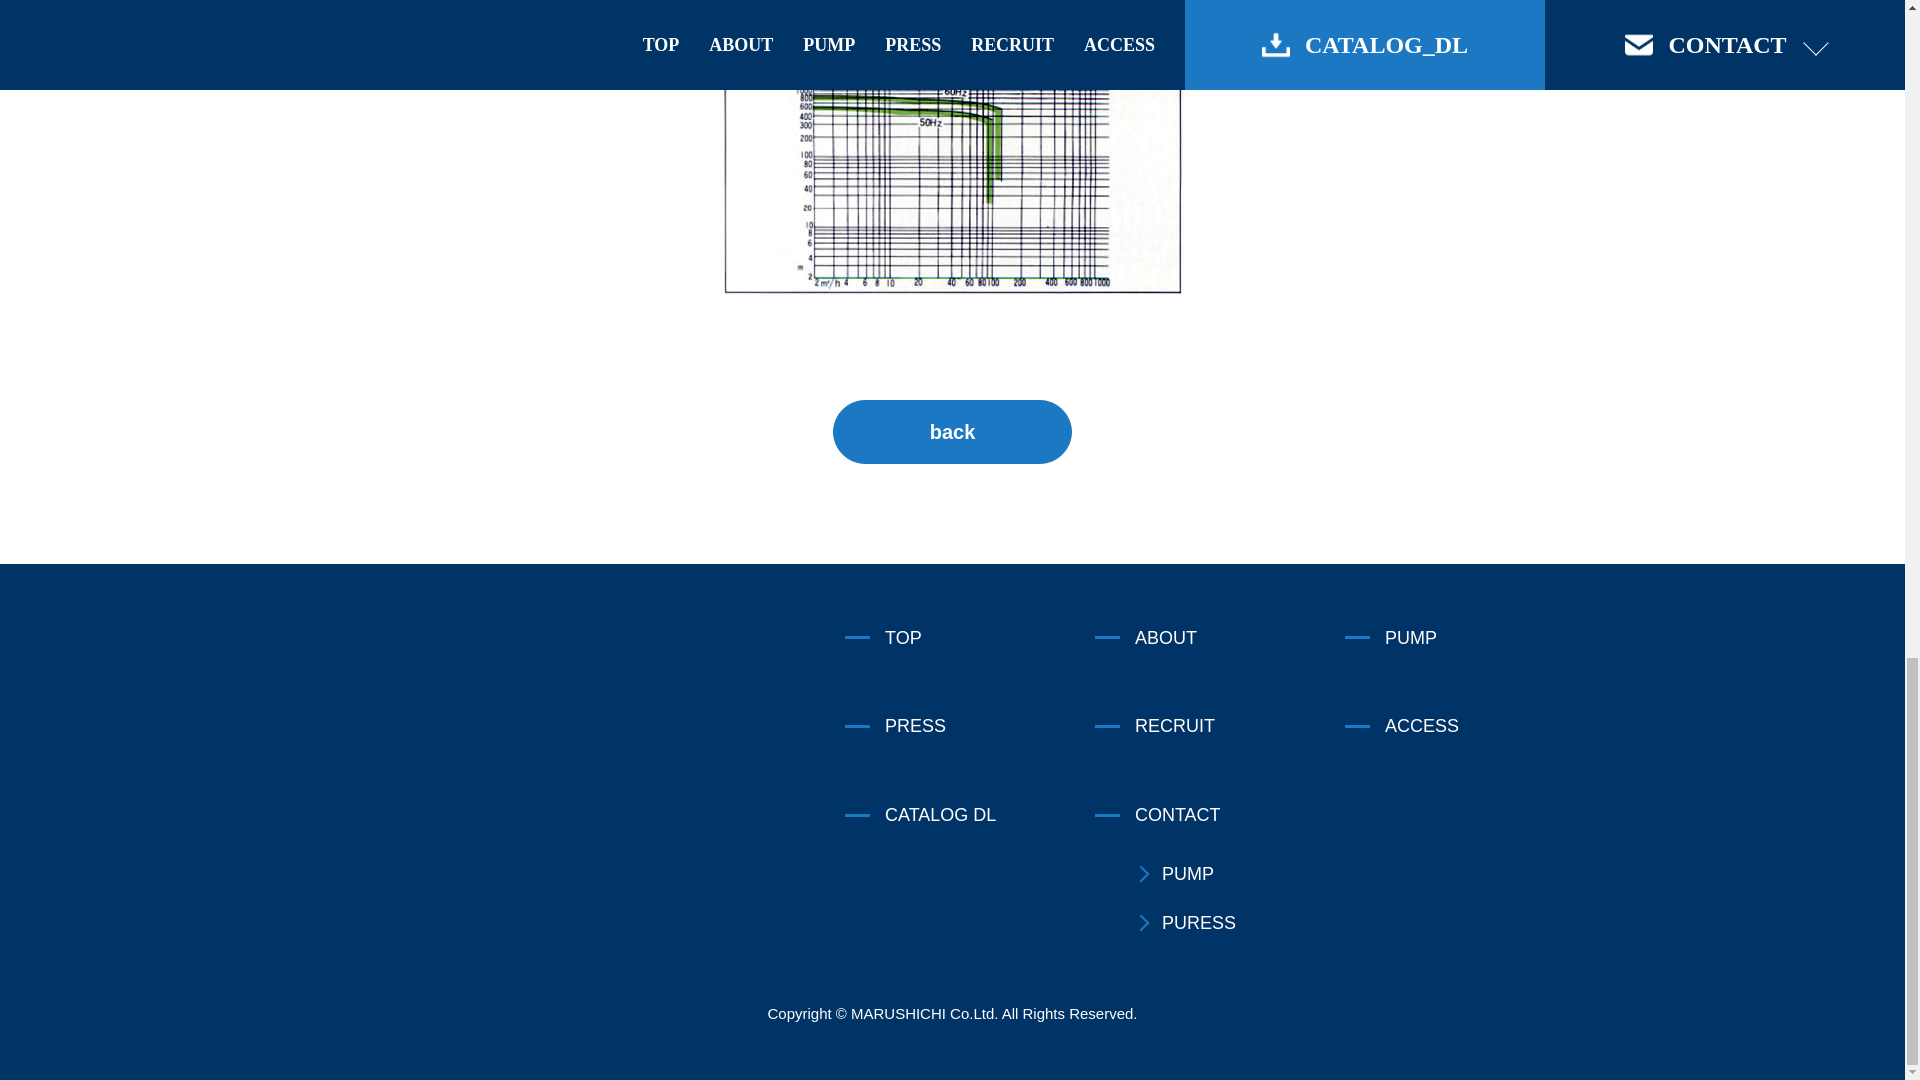 The height and width of the screenshot is (1080, 1920). I want to click on PUMP, so click(1470, 638).